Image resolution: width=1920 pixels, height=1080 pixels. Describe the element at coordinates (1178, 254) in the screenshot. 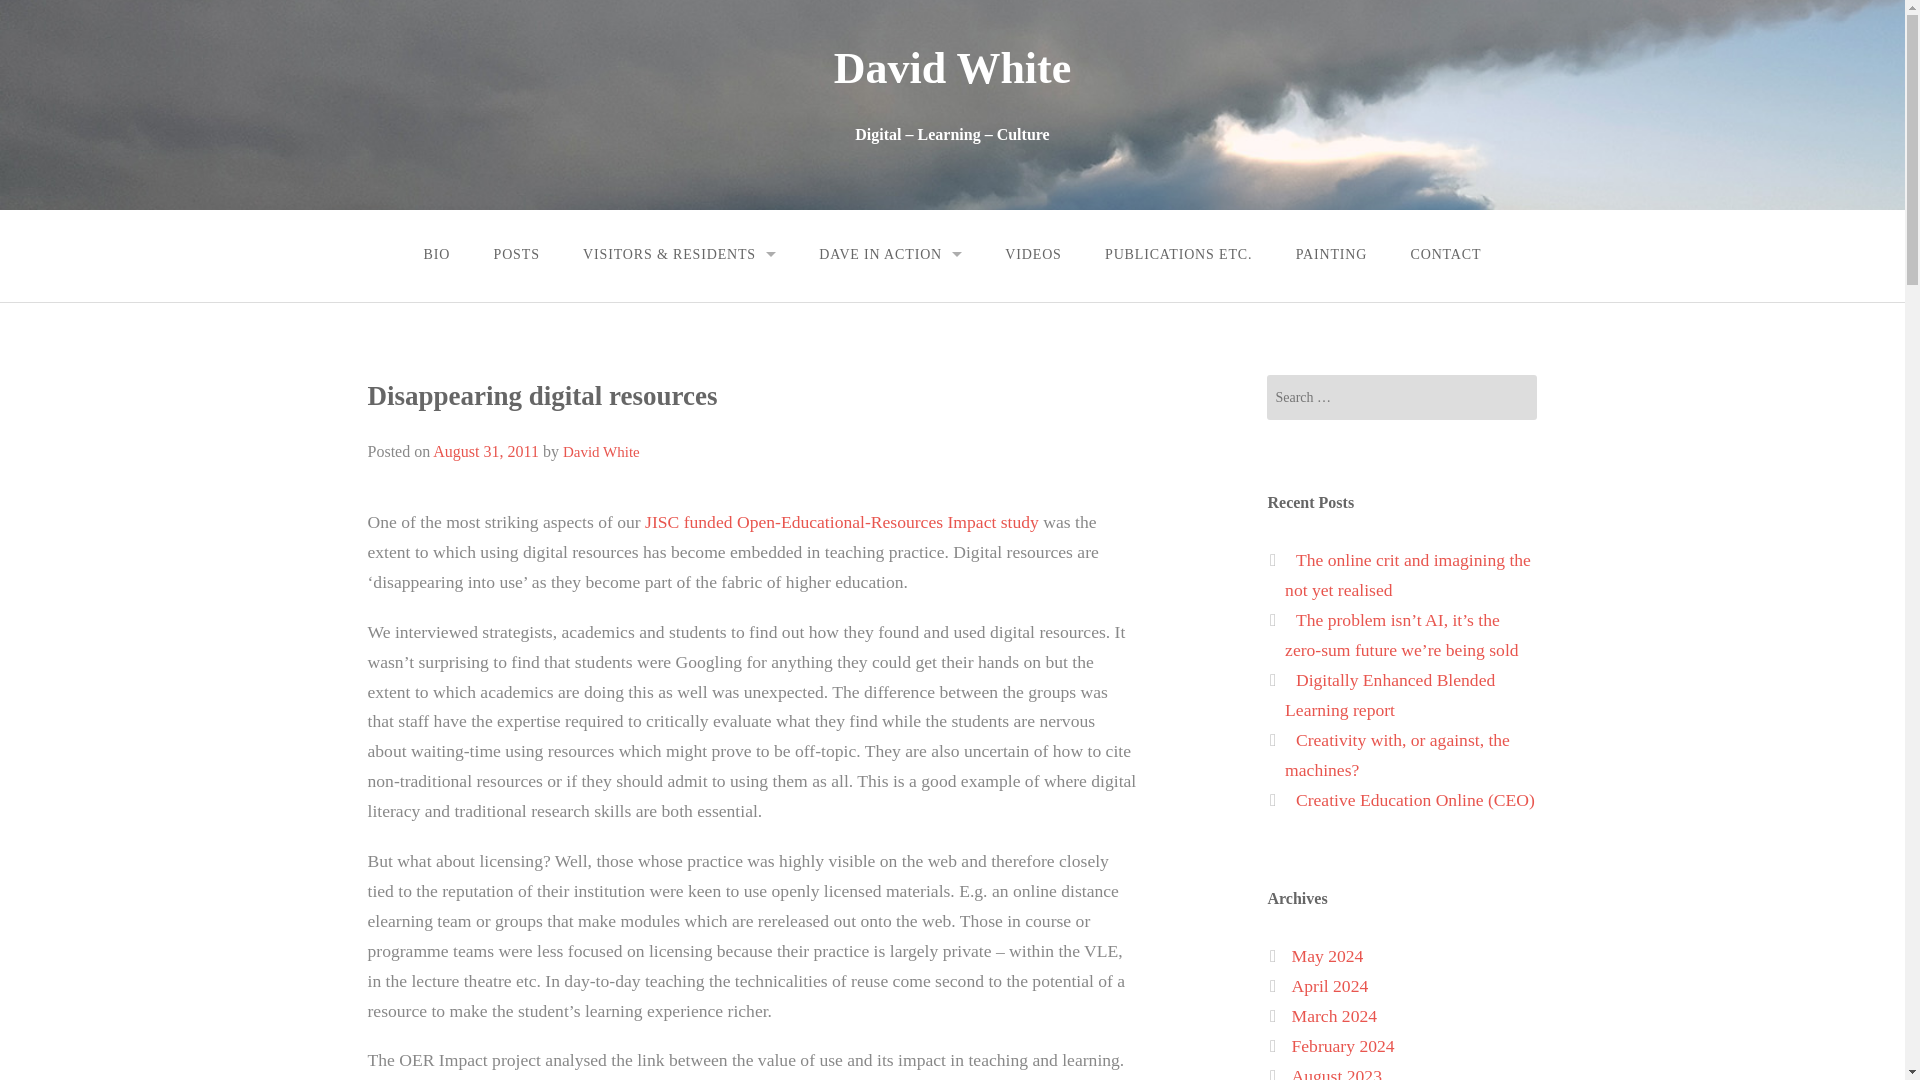

I see `PUBLICATIONS ETC.` at that location.